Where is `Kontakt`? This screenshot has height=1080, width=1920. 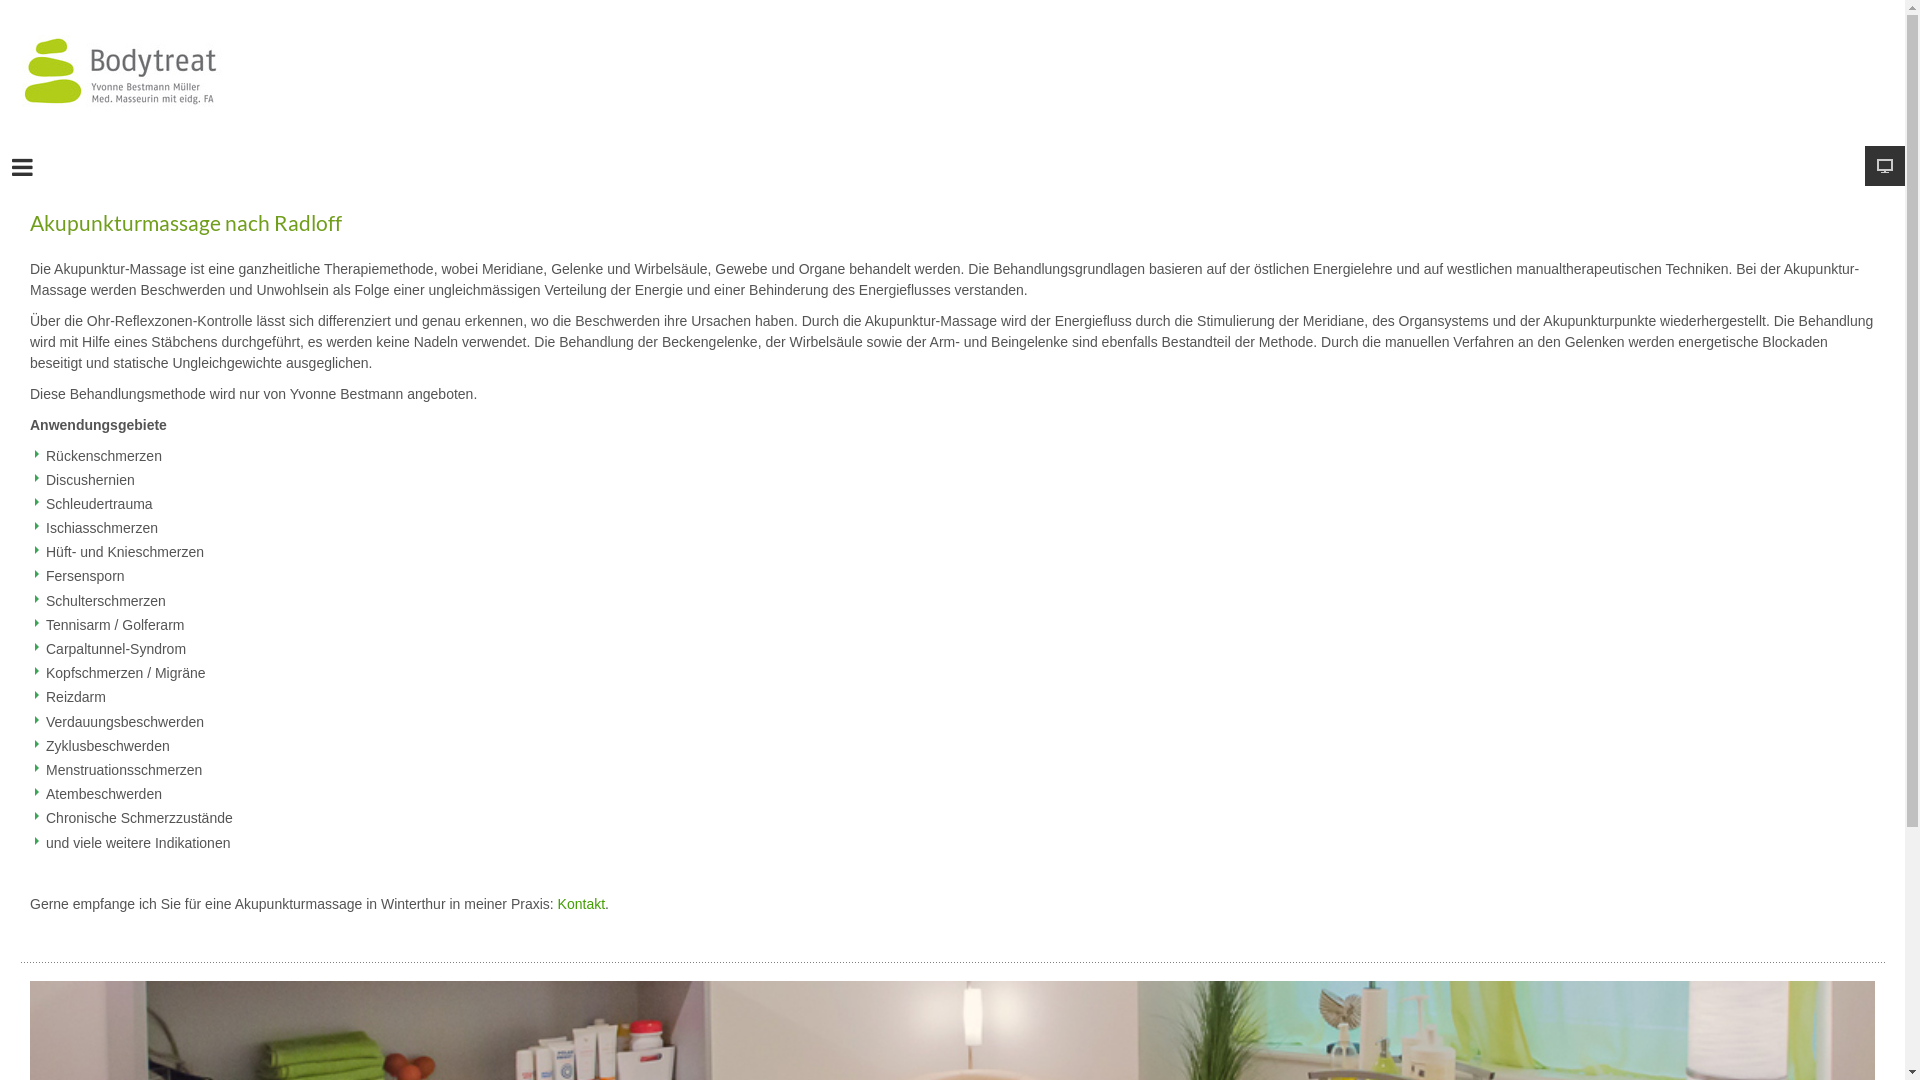 Kontakt is located at coordinates (582, 904).